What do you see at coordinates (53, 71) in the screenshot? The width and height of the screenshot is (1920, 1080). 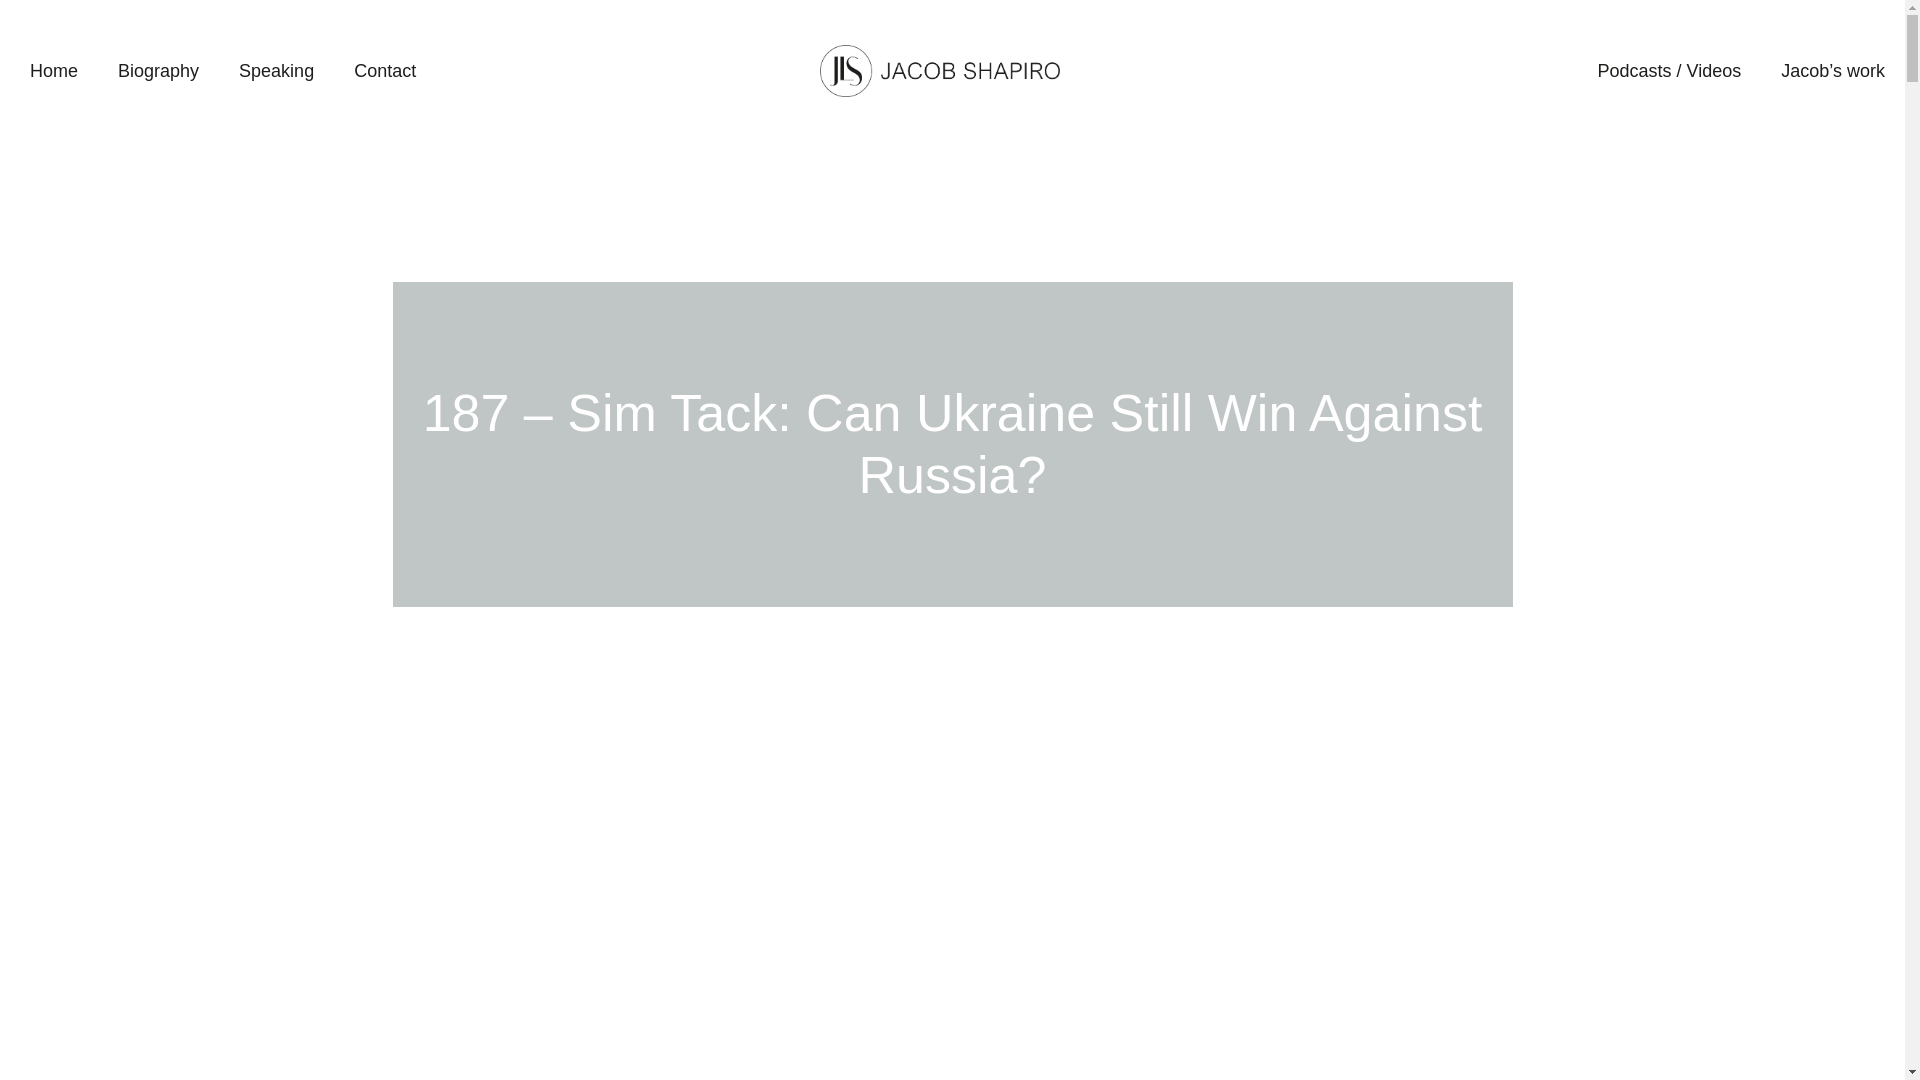 I see `Home` at bounding box center [53, 71].